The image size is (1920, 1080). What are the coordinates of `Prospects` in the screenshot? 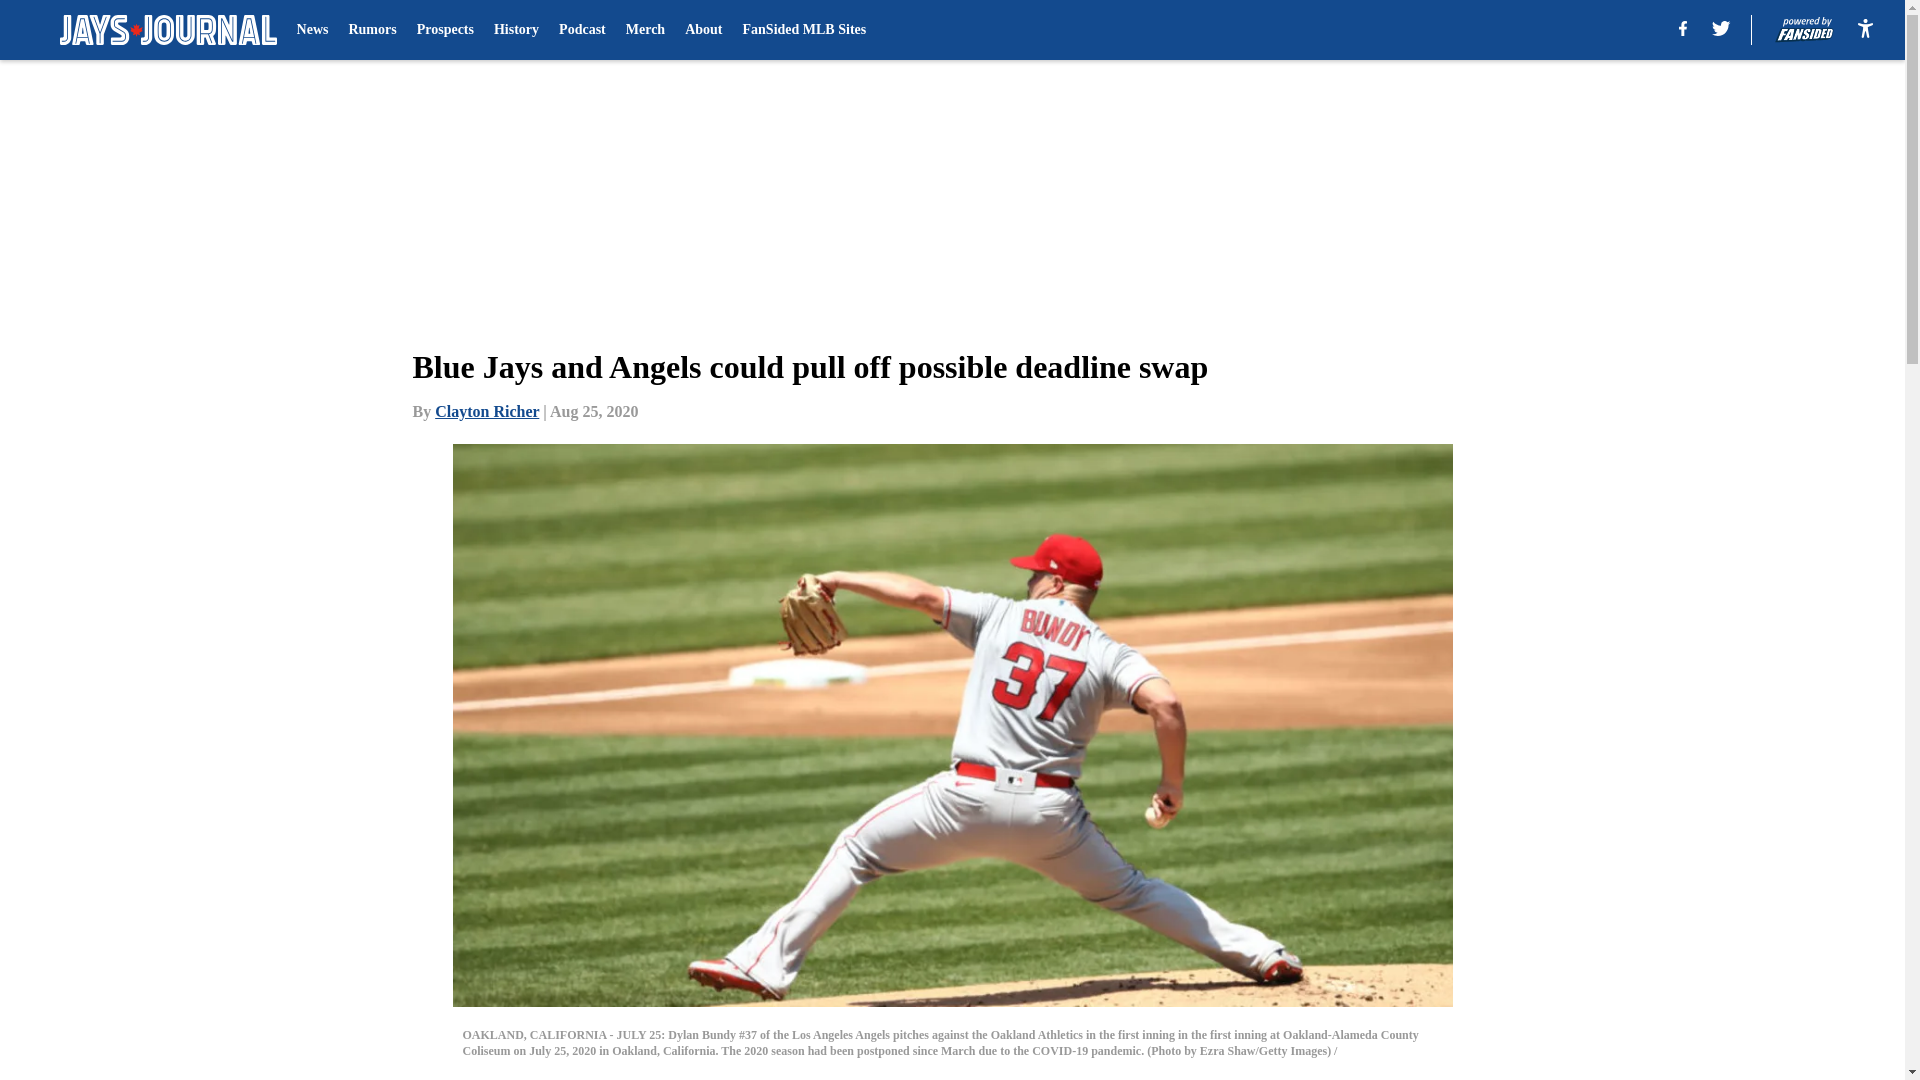 It's located at (445, 30).